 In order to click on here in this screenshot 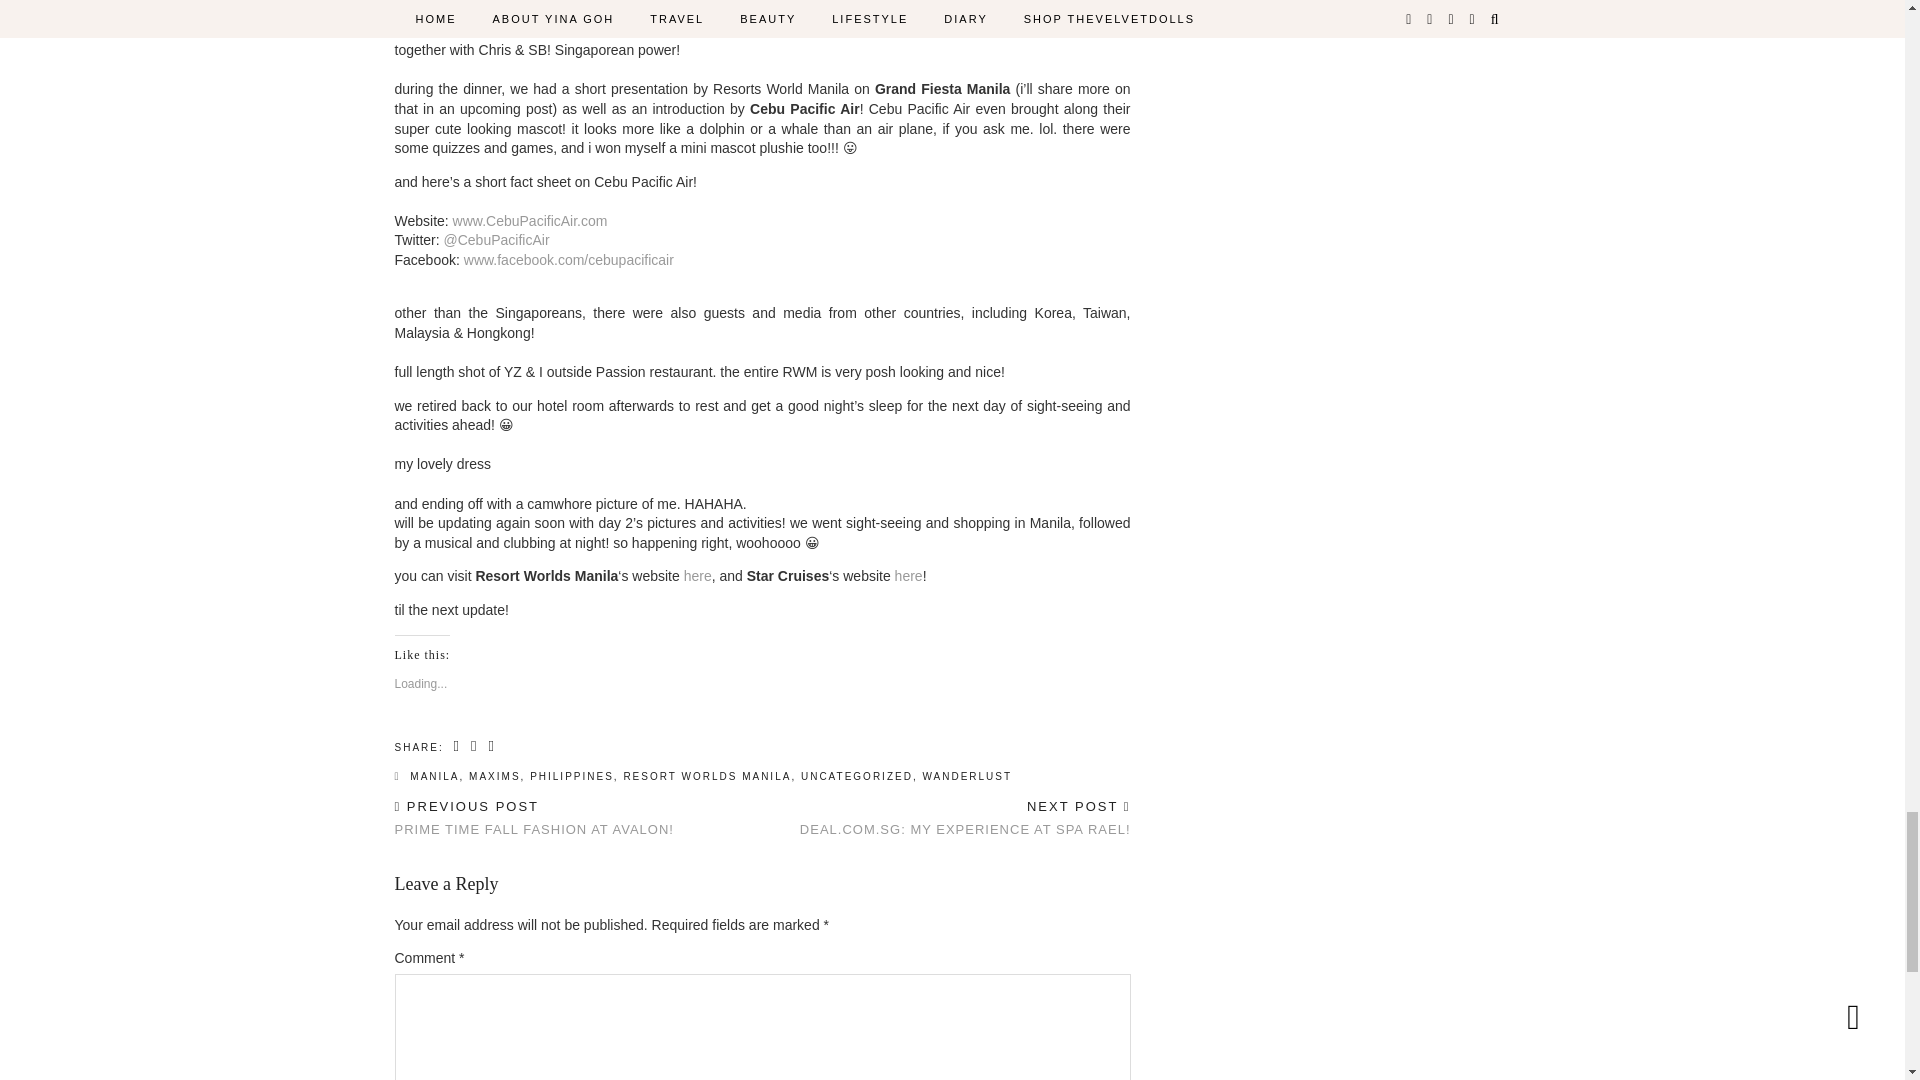, I will do `click(698, 576)`.